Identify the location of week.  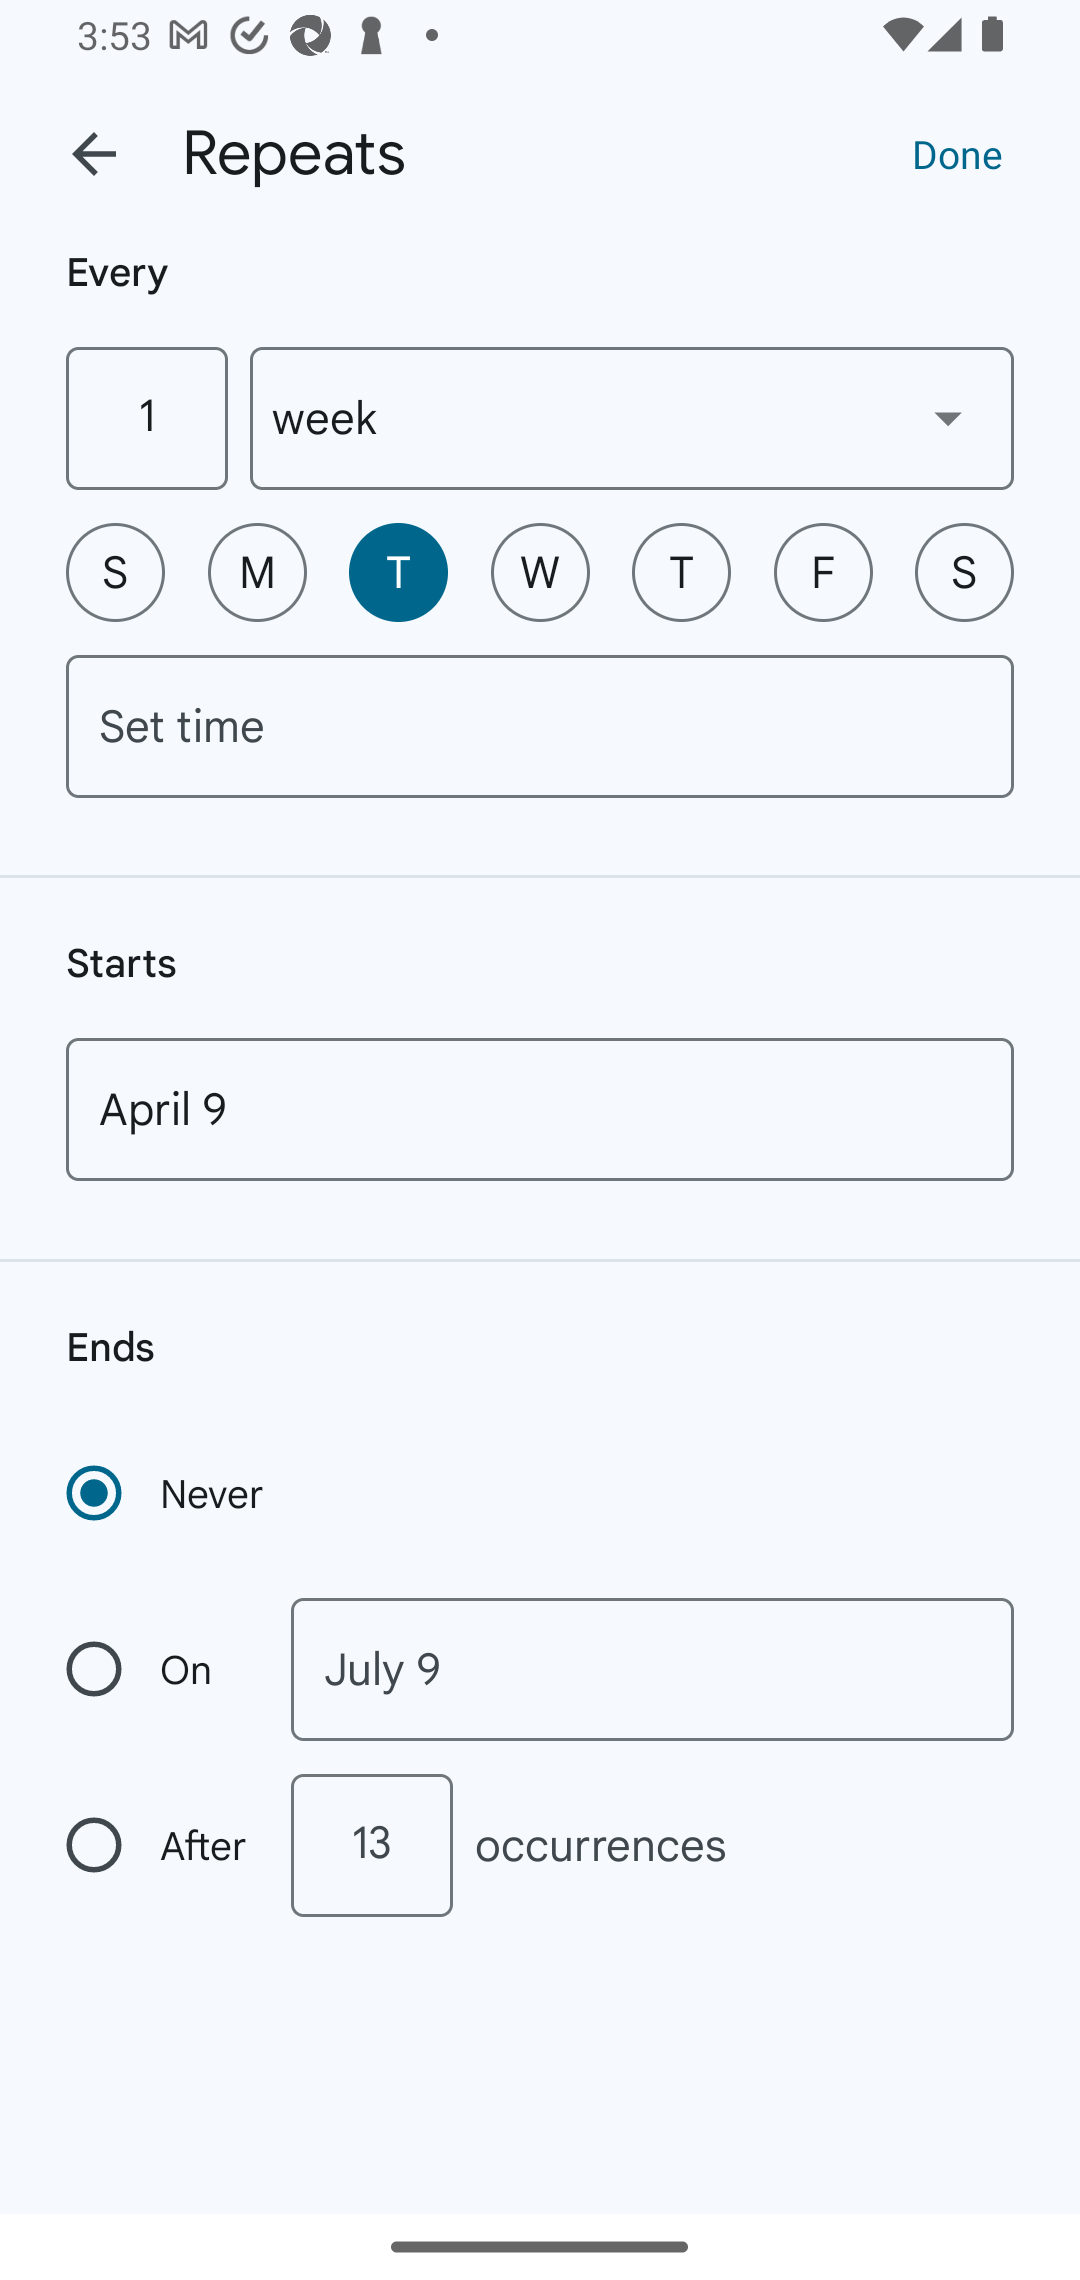
(632, 418).